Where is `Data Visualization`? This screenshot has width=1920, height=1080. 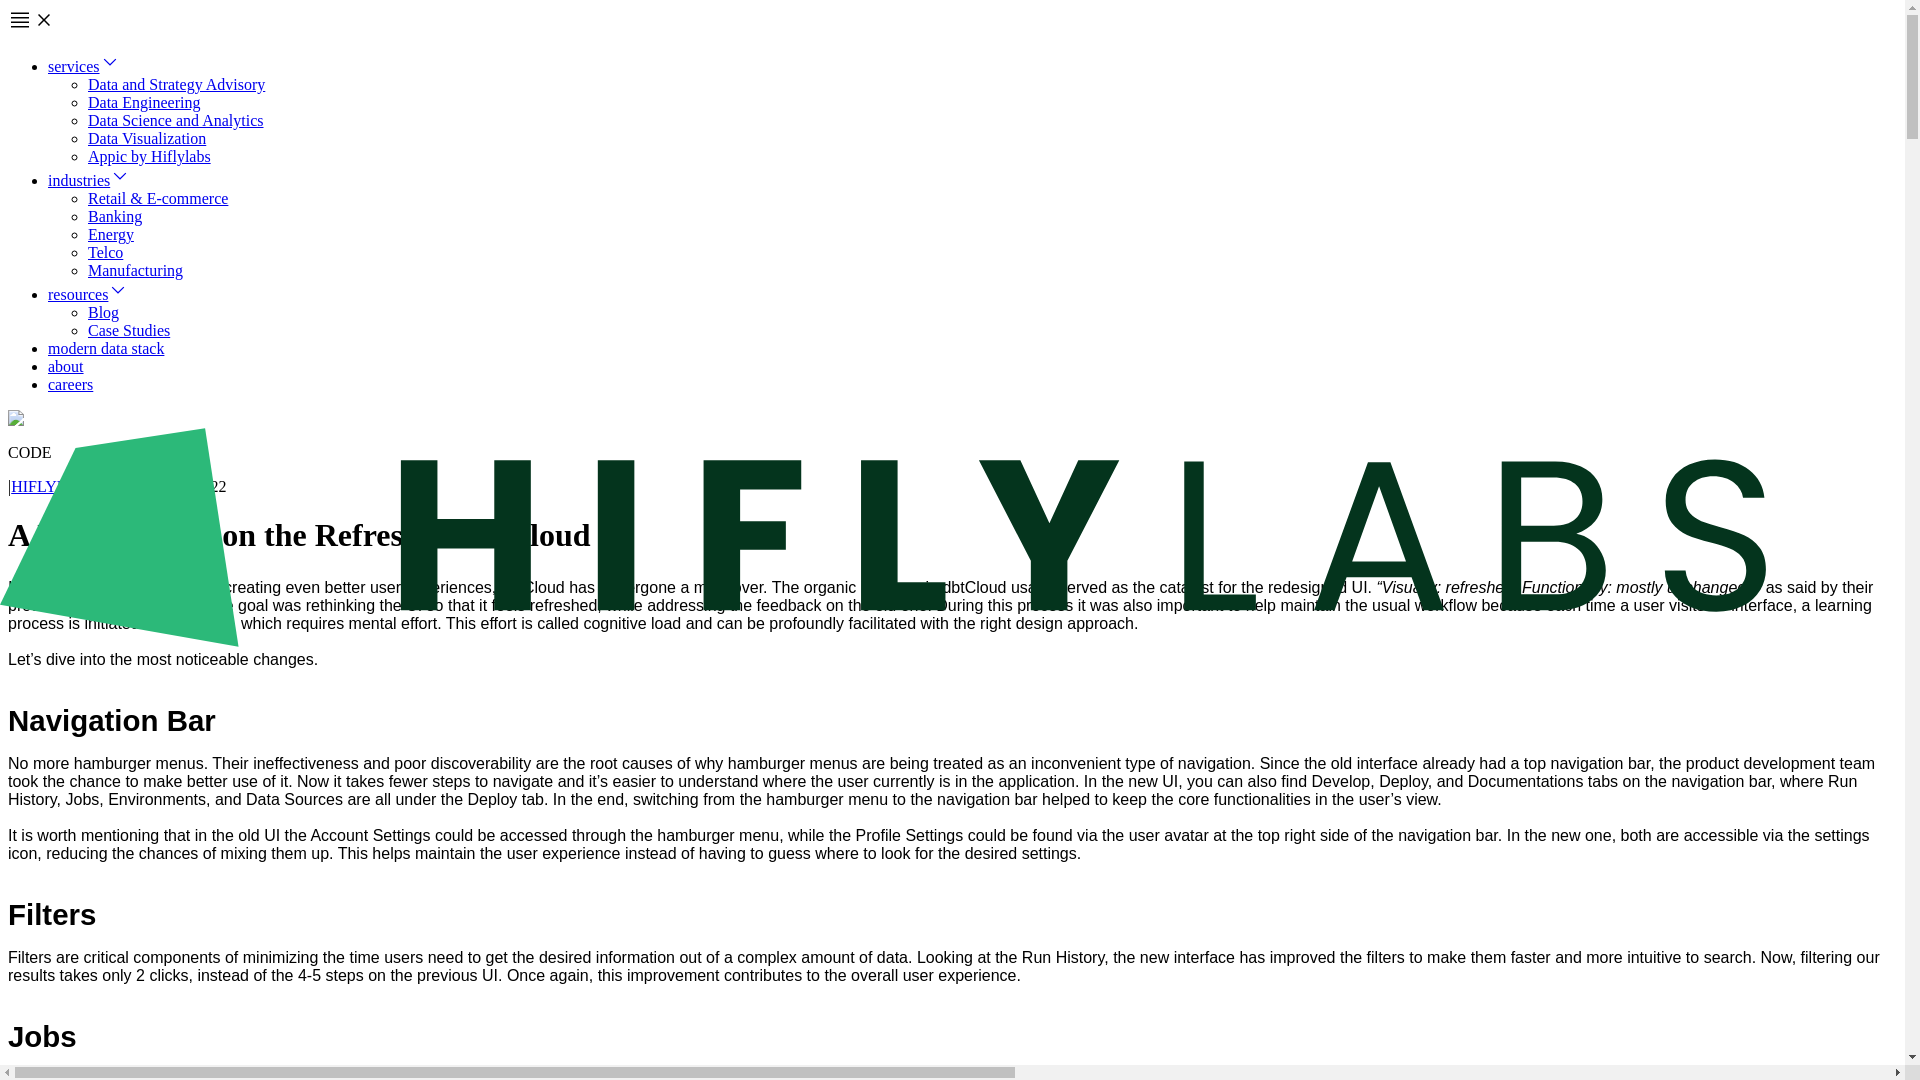 Data Visualization is located at coordinates (146, 138).